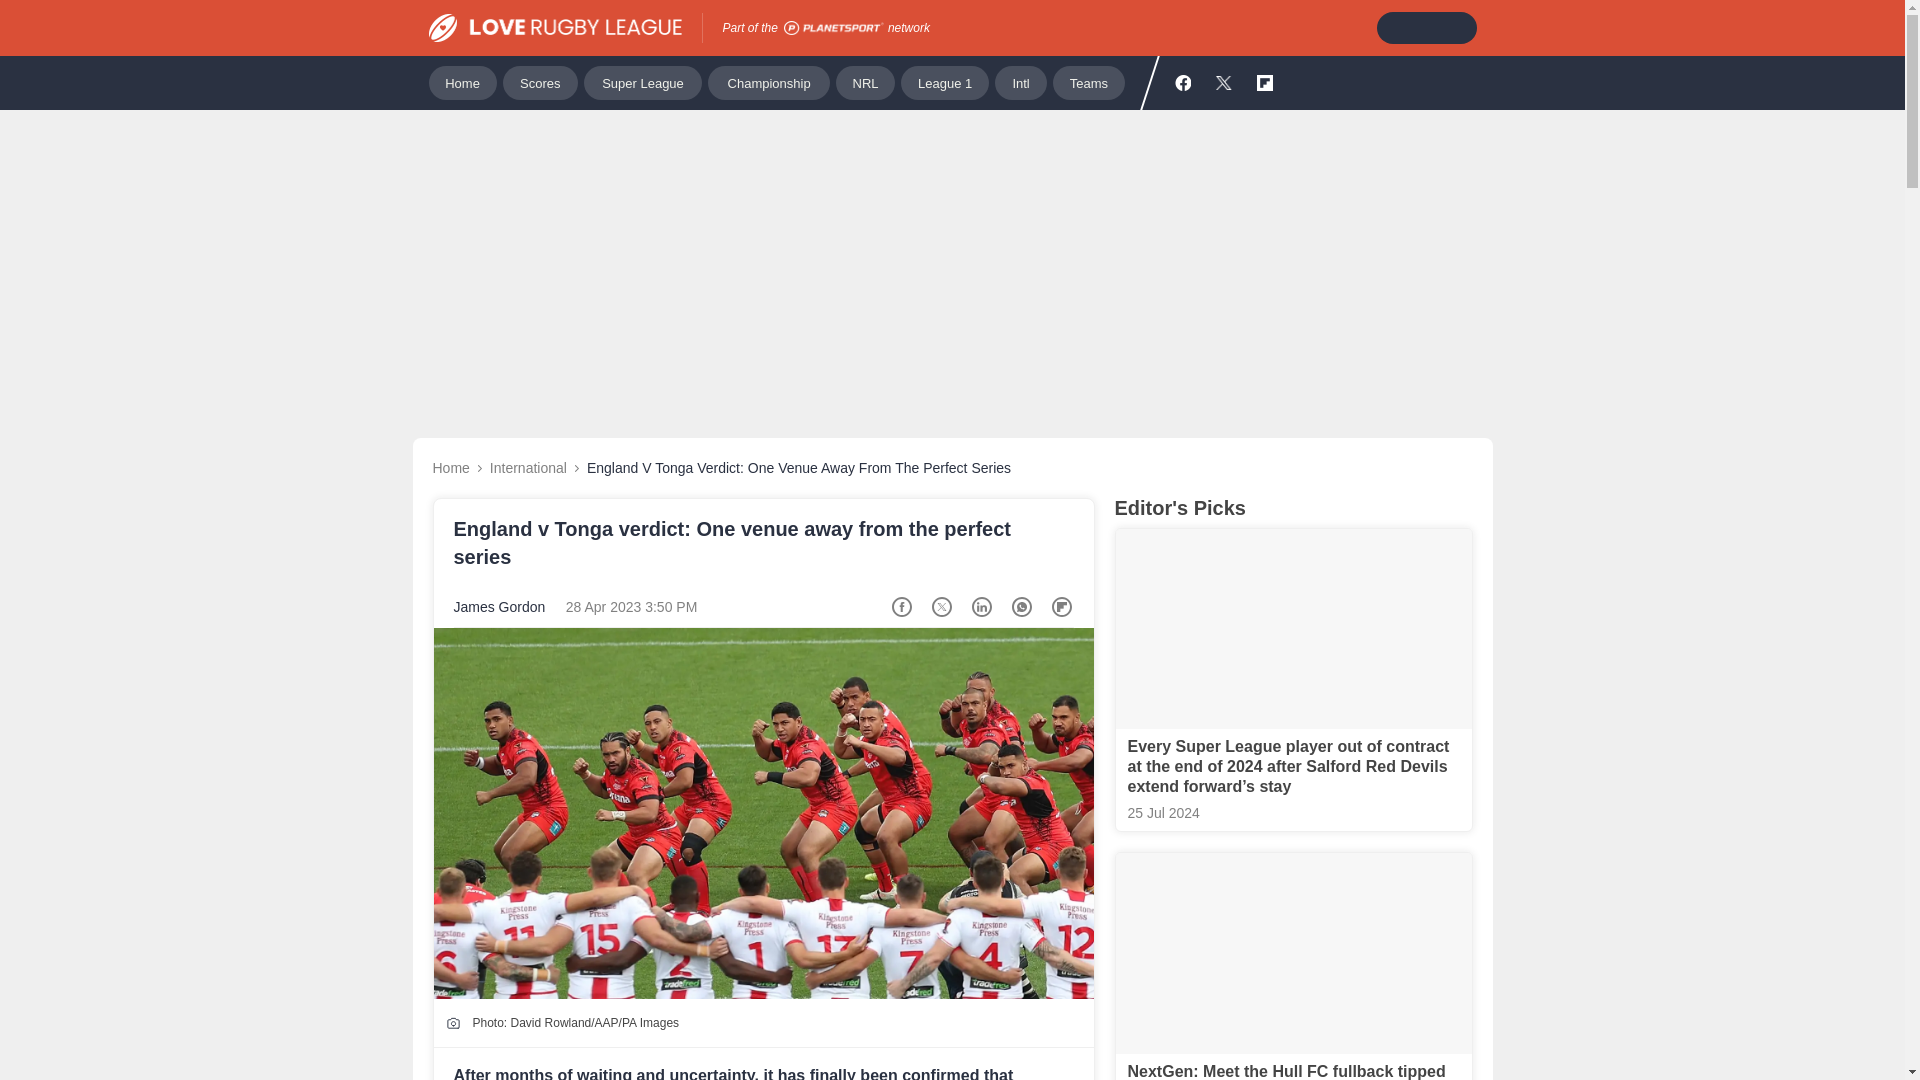  What do you see at coordinates (450, 468) in the screenshot?
I see `Home` at bounding box center [450, 468].